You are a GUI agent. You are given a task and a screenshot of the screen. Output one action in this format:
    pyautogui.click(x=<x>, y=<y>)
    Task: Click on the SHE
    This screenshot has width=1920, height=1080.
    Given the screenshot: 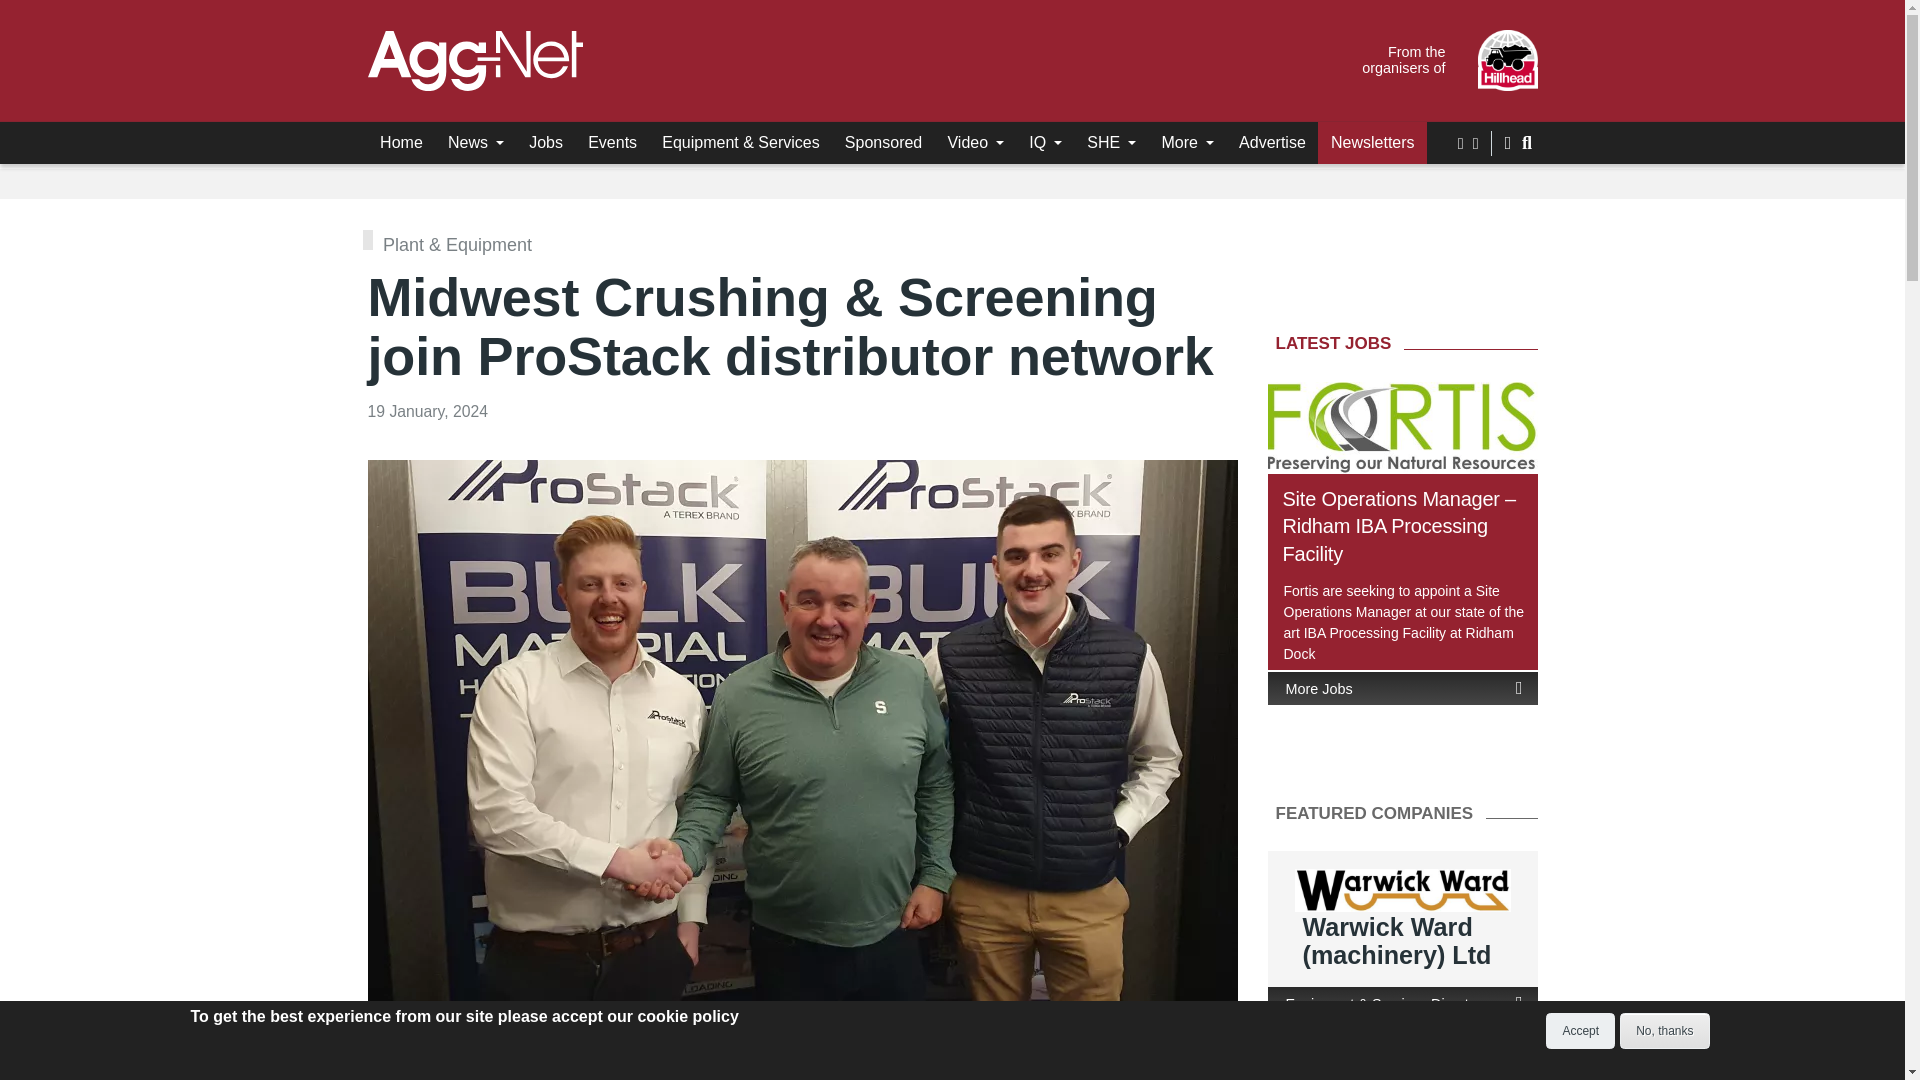 What is the action you would take?
    pyautogui.click(x=1112, y=143)
    